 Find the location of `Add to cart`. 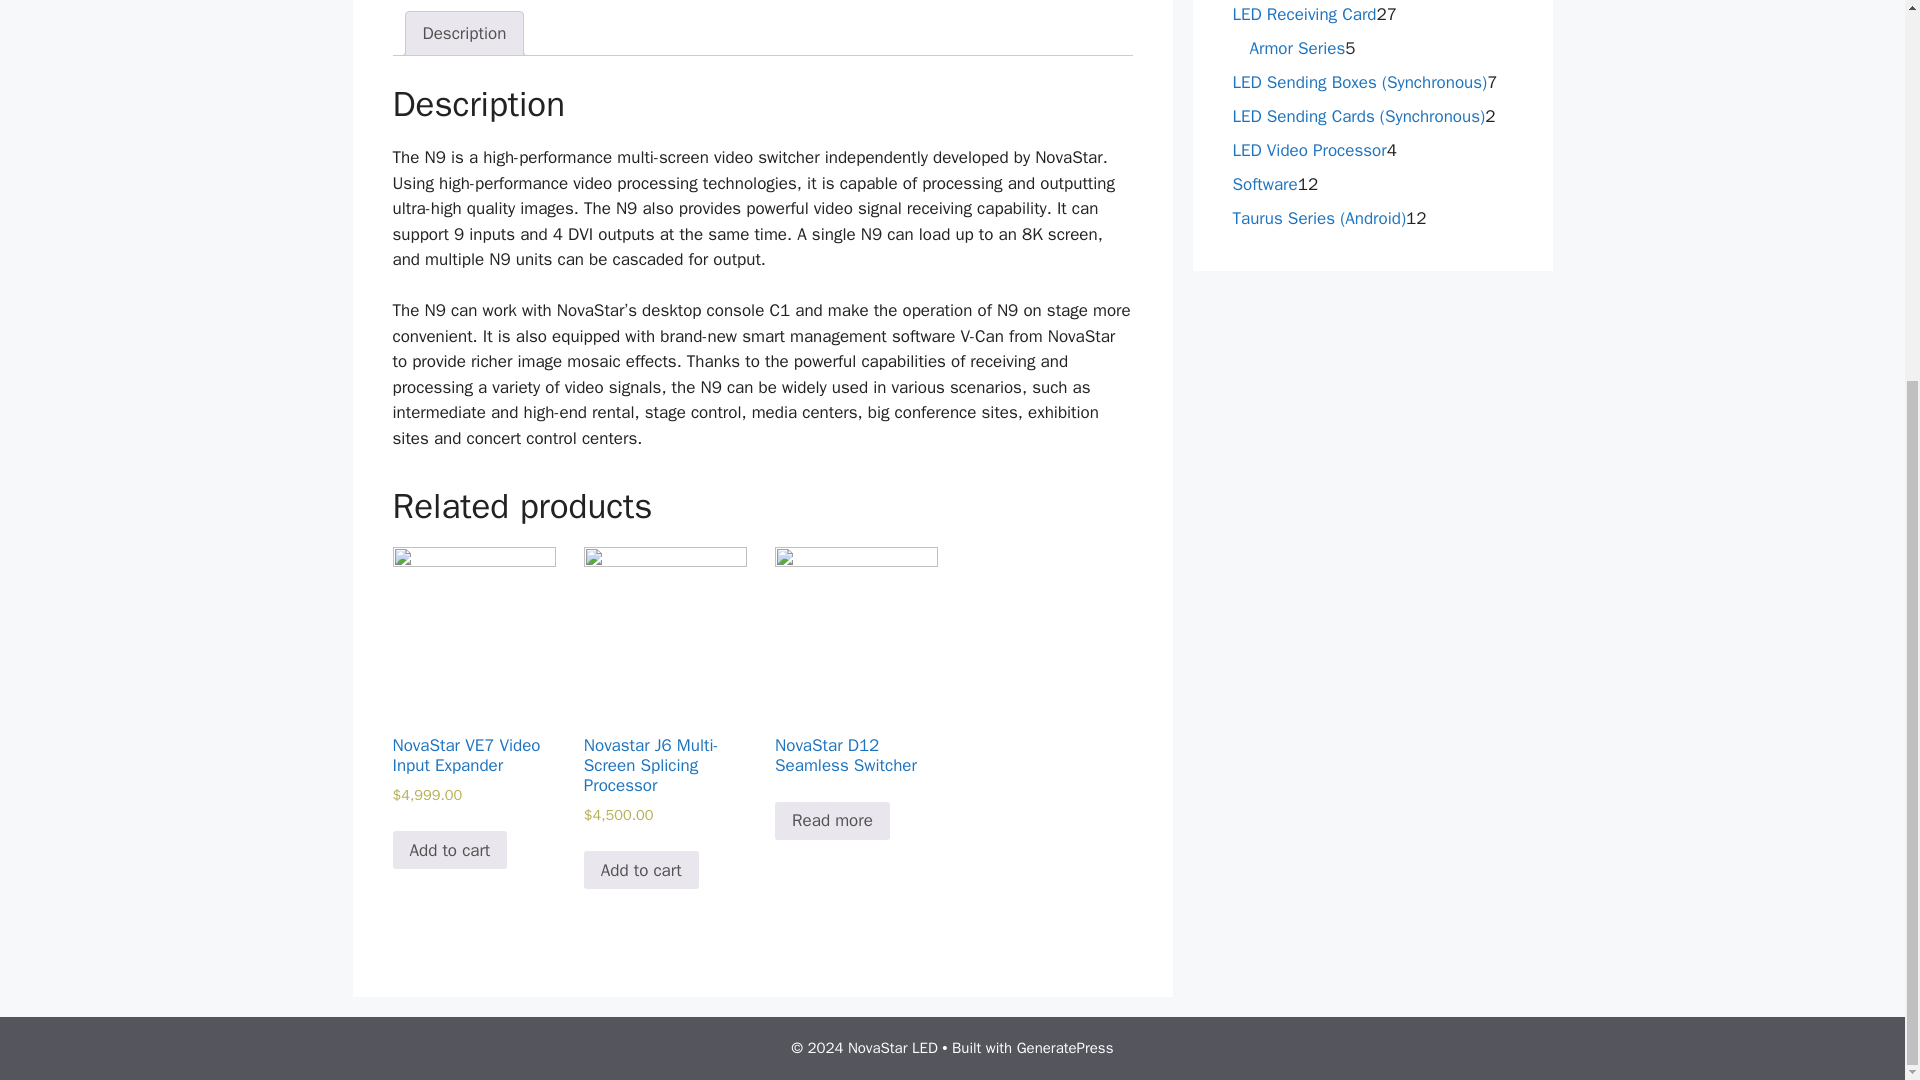

Add to cart is located at coordinates (640, 870).